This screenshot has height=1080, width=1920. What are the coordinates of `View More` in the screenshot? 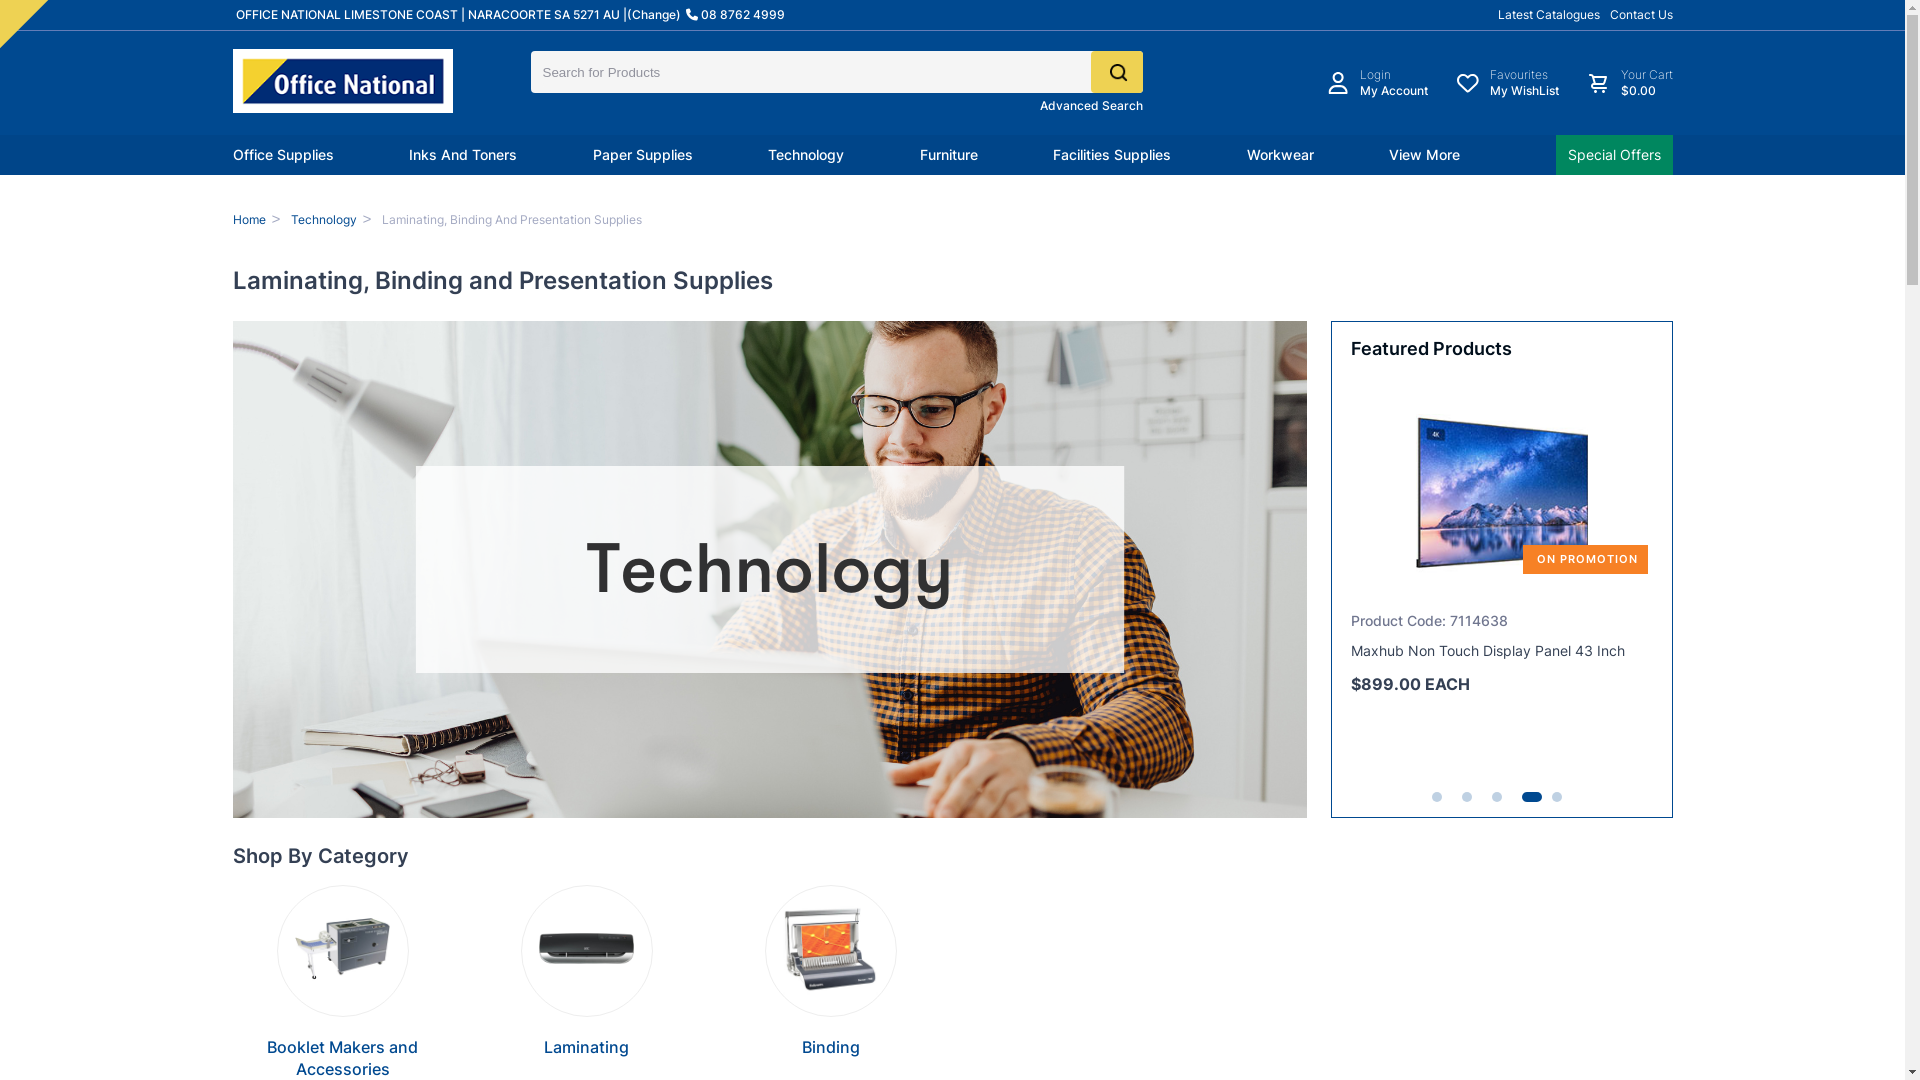 It's located at (1424, 155).